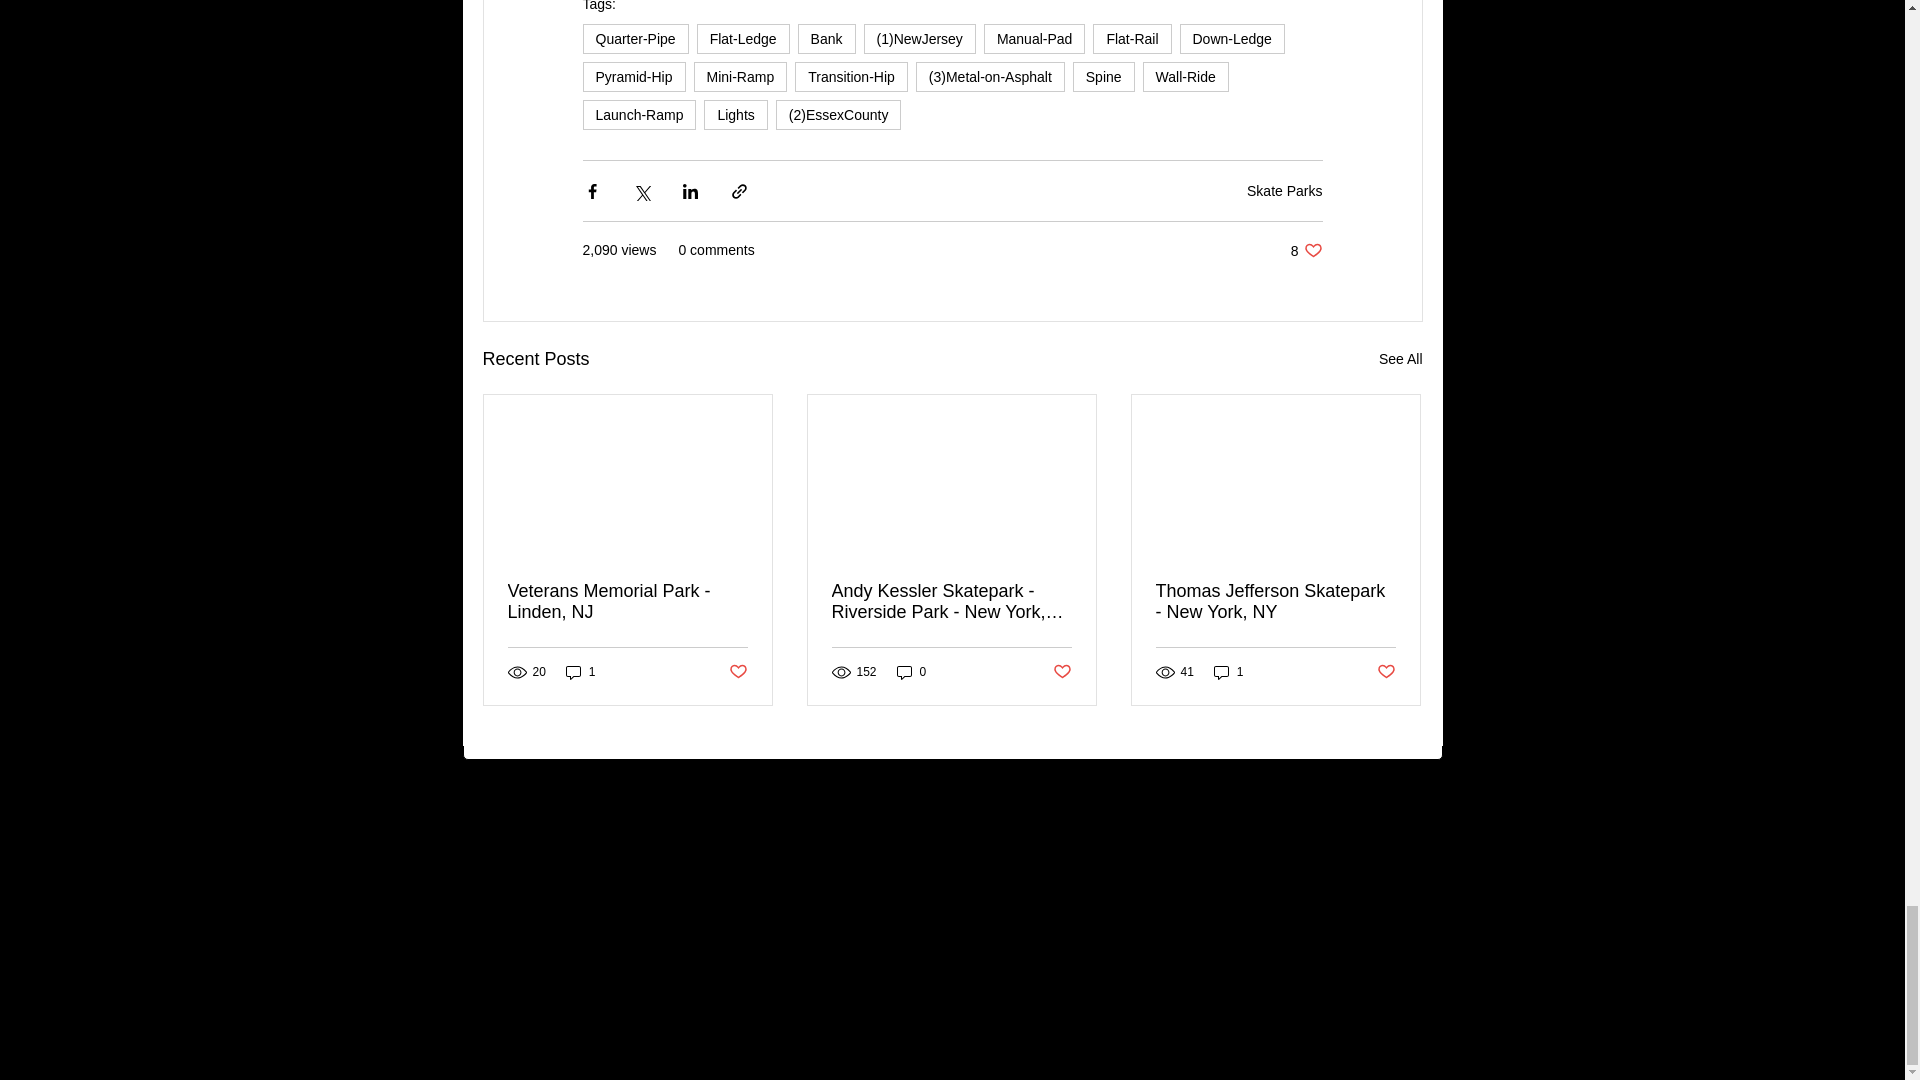  Describe the element at coordinates (628, 602) in the screenshot. I see `Manual-Pad` at that location.